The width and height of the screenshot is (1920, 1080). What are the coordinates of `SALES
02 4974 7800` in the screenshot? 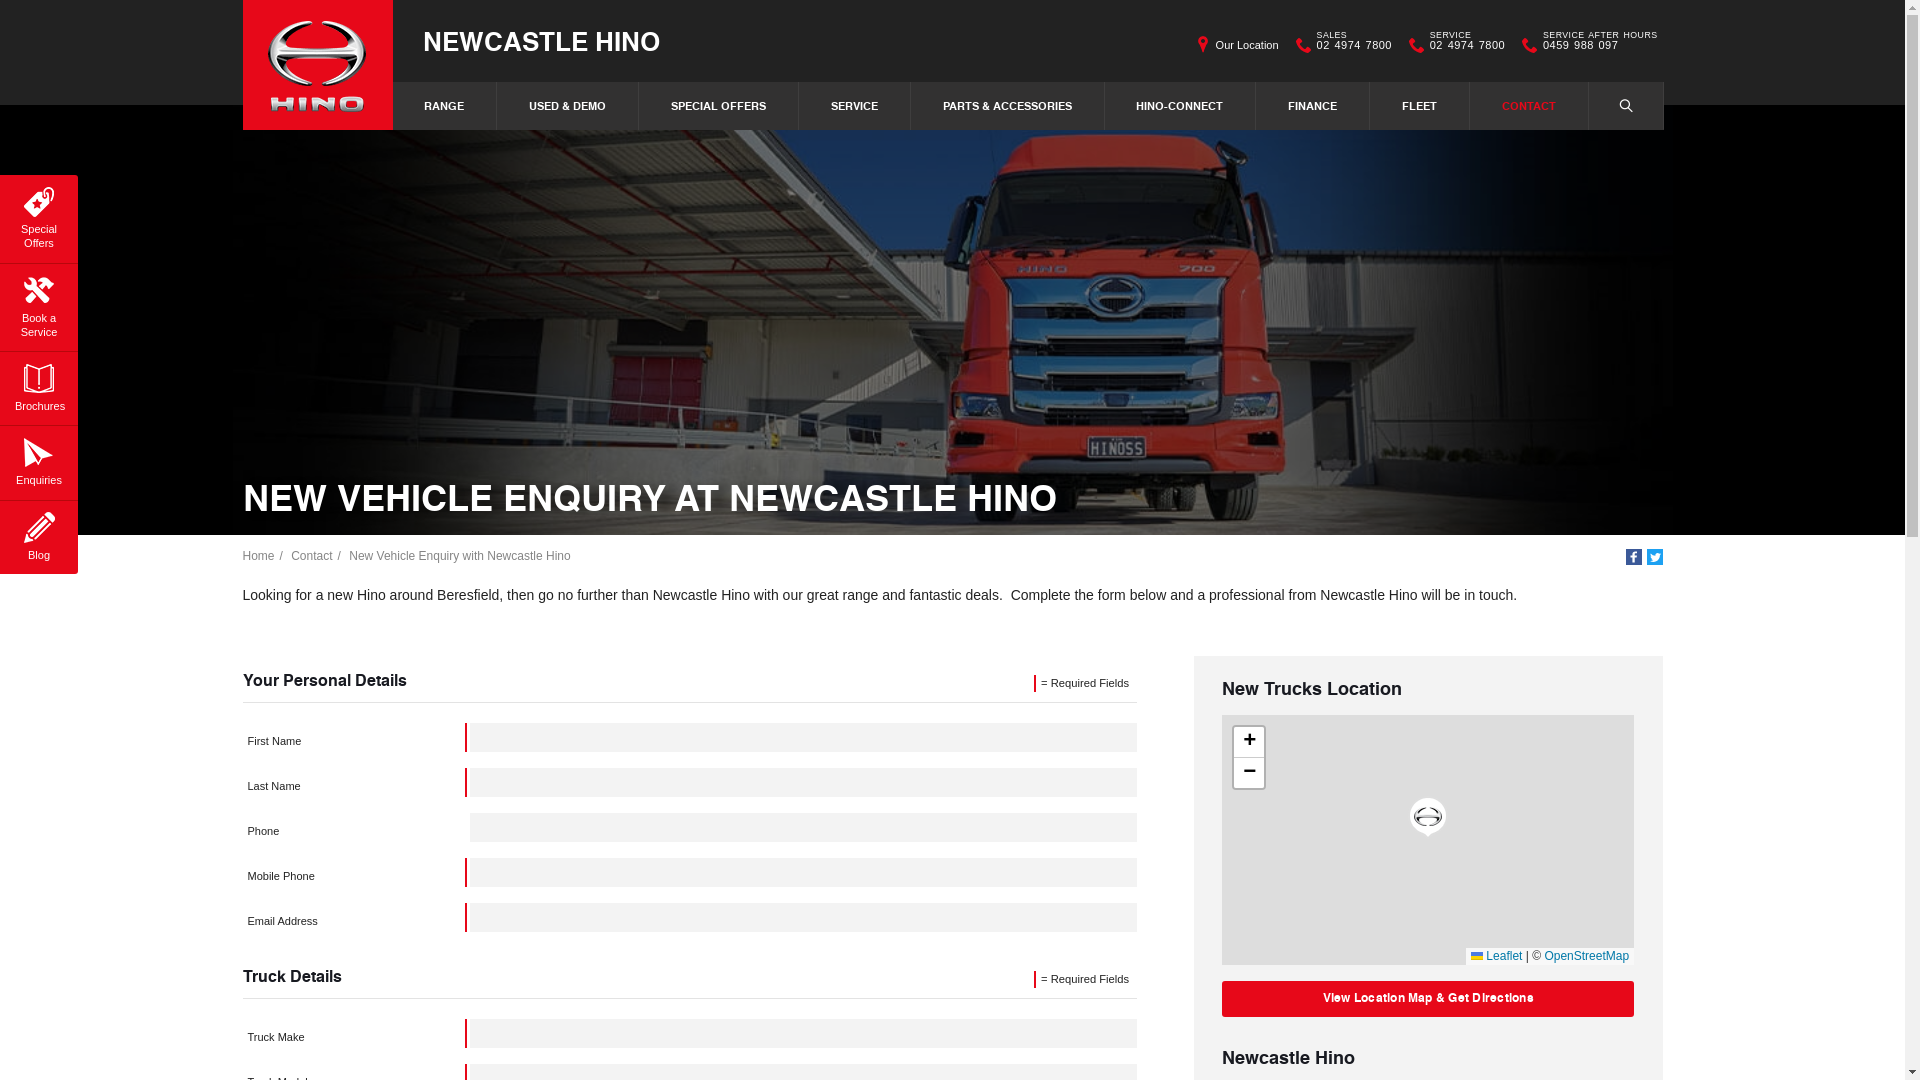 It's located at (1354, 45).